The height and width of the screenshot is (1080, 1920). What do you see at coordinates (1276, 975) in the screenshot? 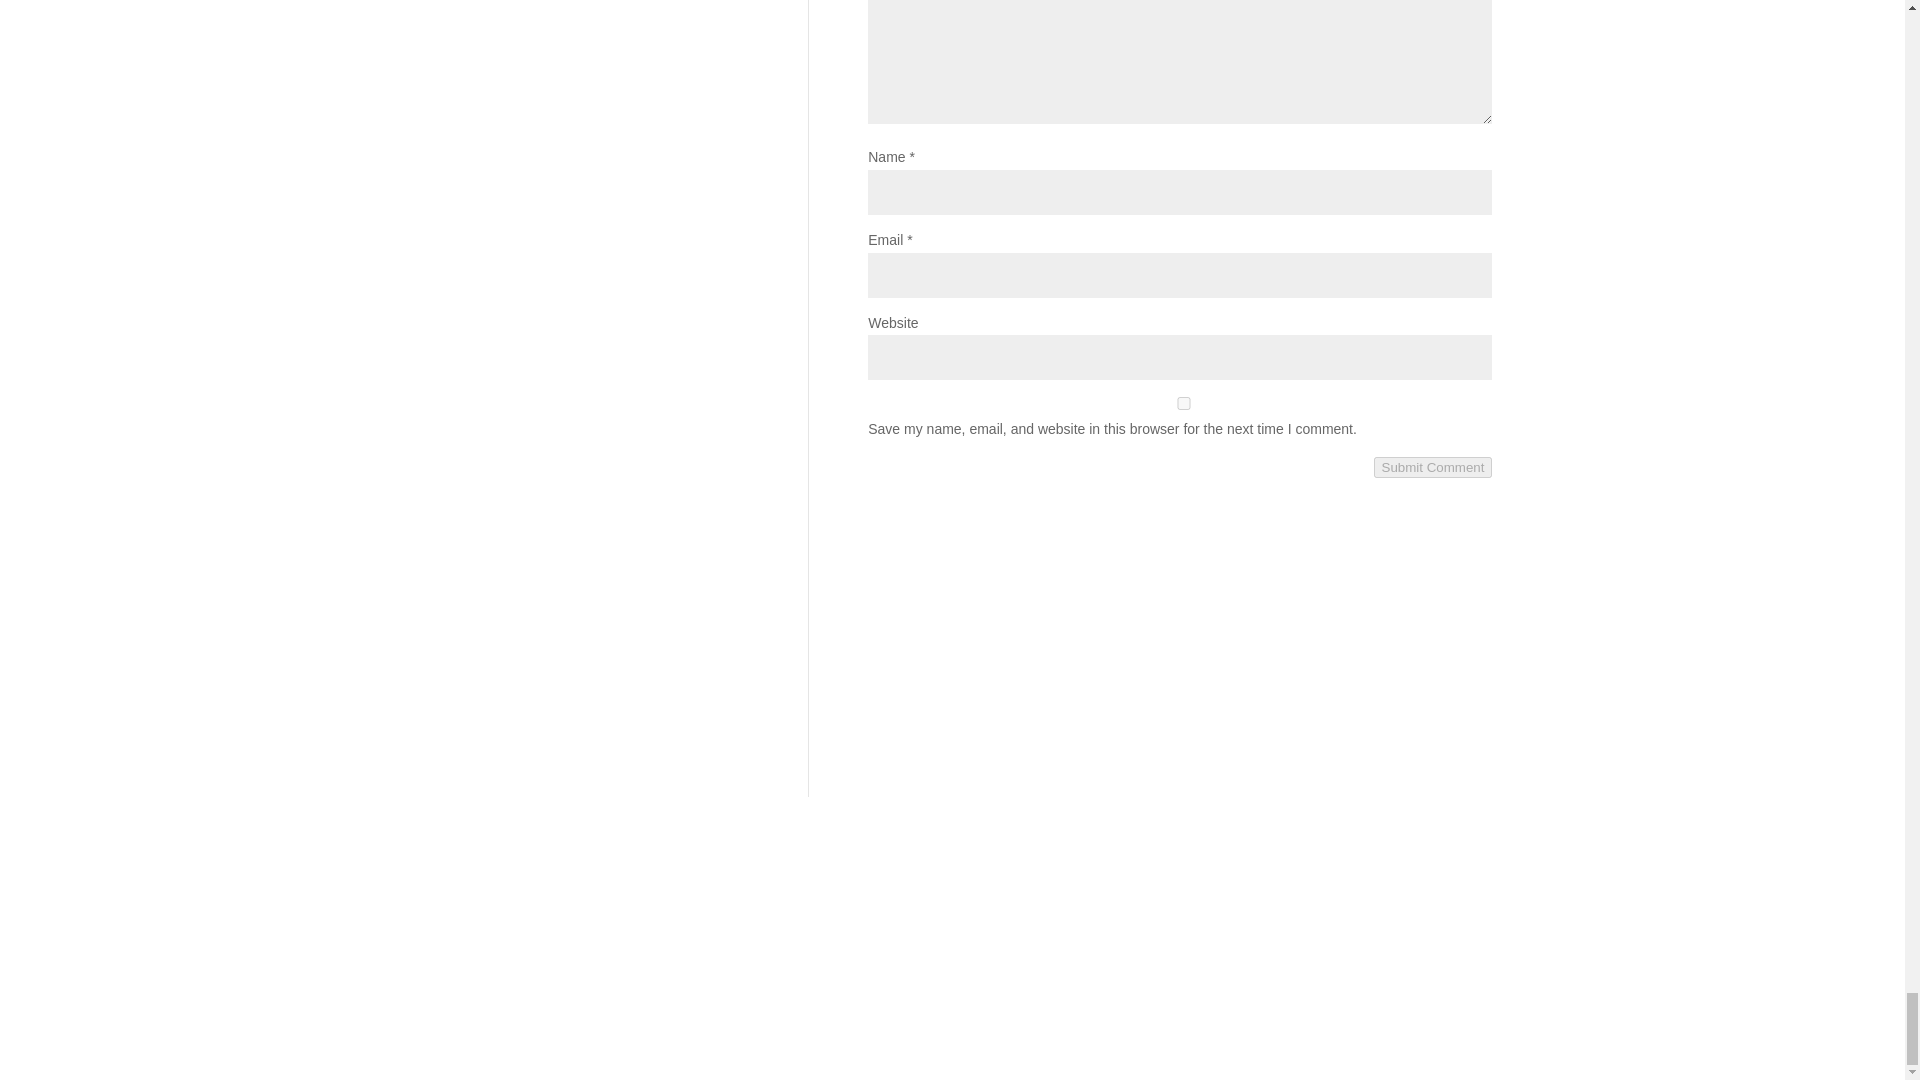
I see `Follow on Pinterest` at bounding box center [1276, 975].